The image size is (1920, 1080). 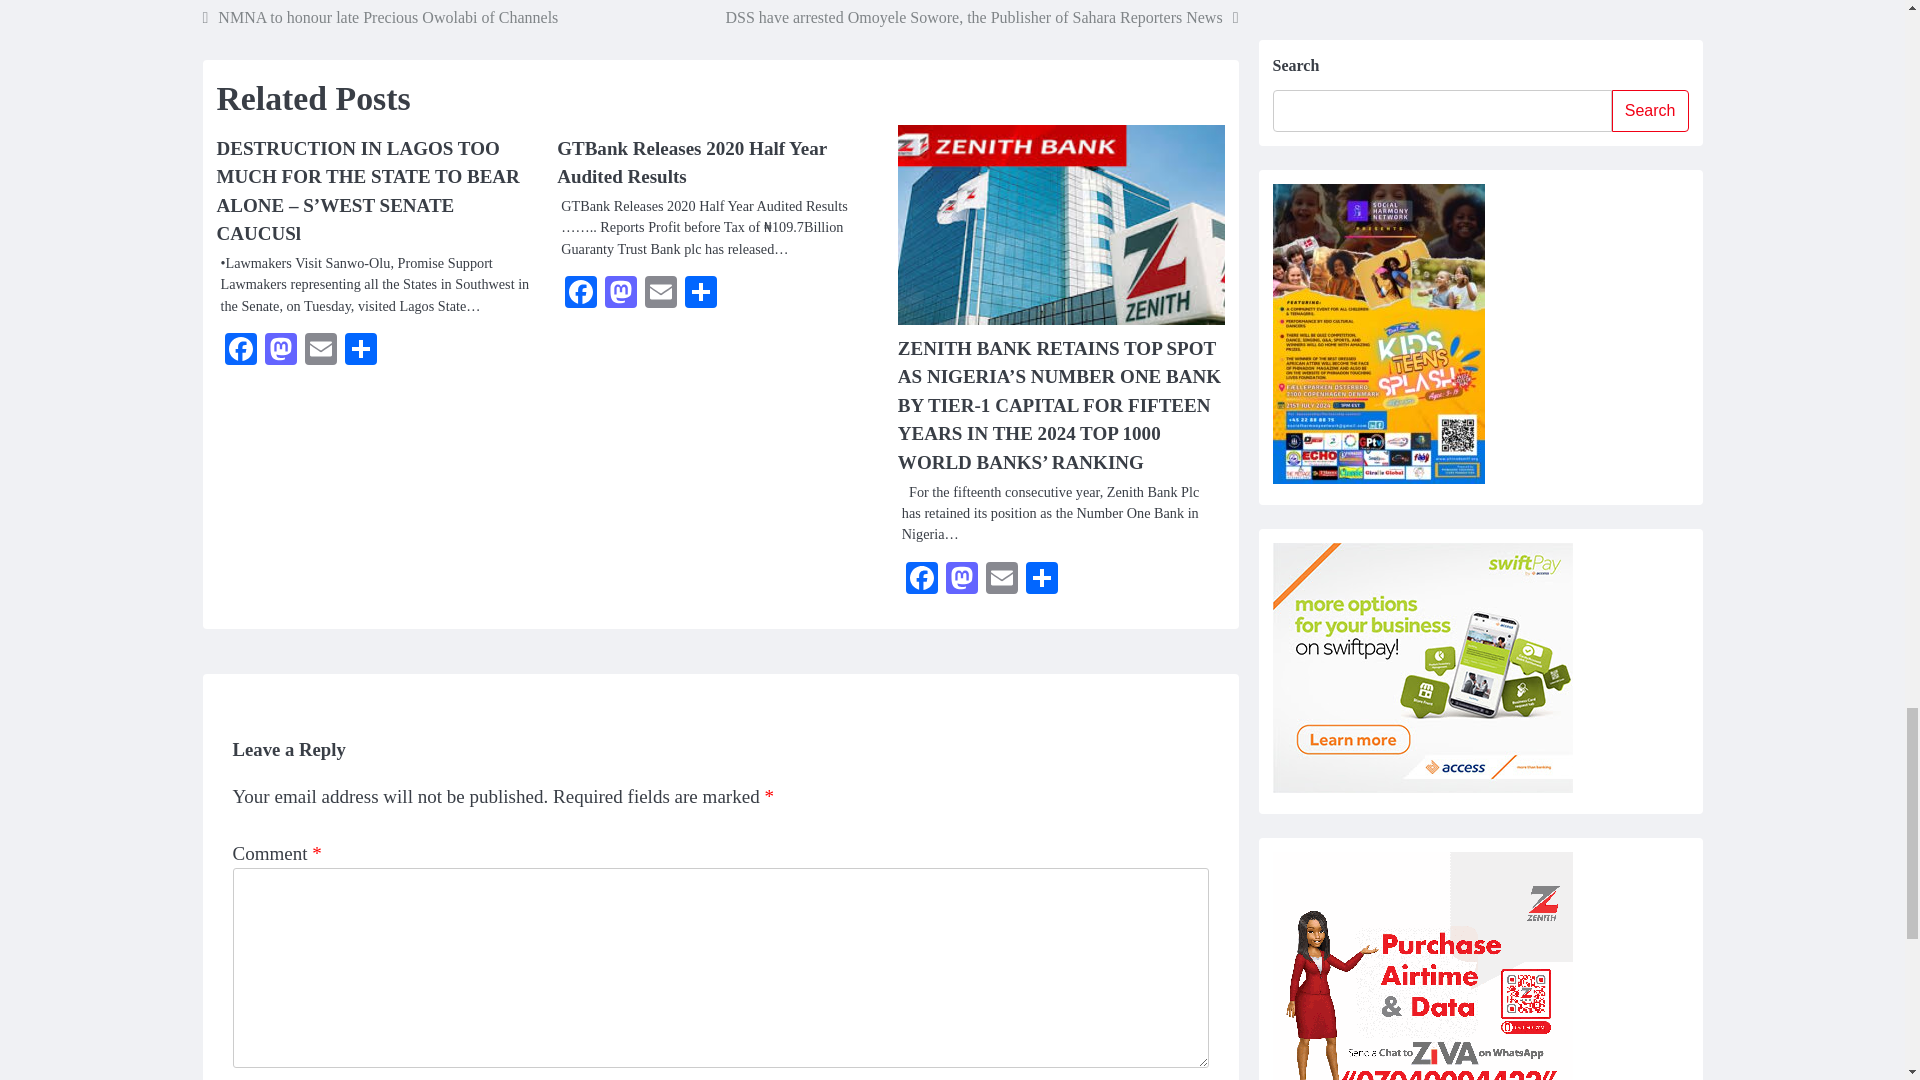 What do you see at coordinates (580, 294) in the screenshot?
I see `Facebook` at bounding box center [580, 294].